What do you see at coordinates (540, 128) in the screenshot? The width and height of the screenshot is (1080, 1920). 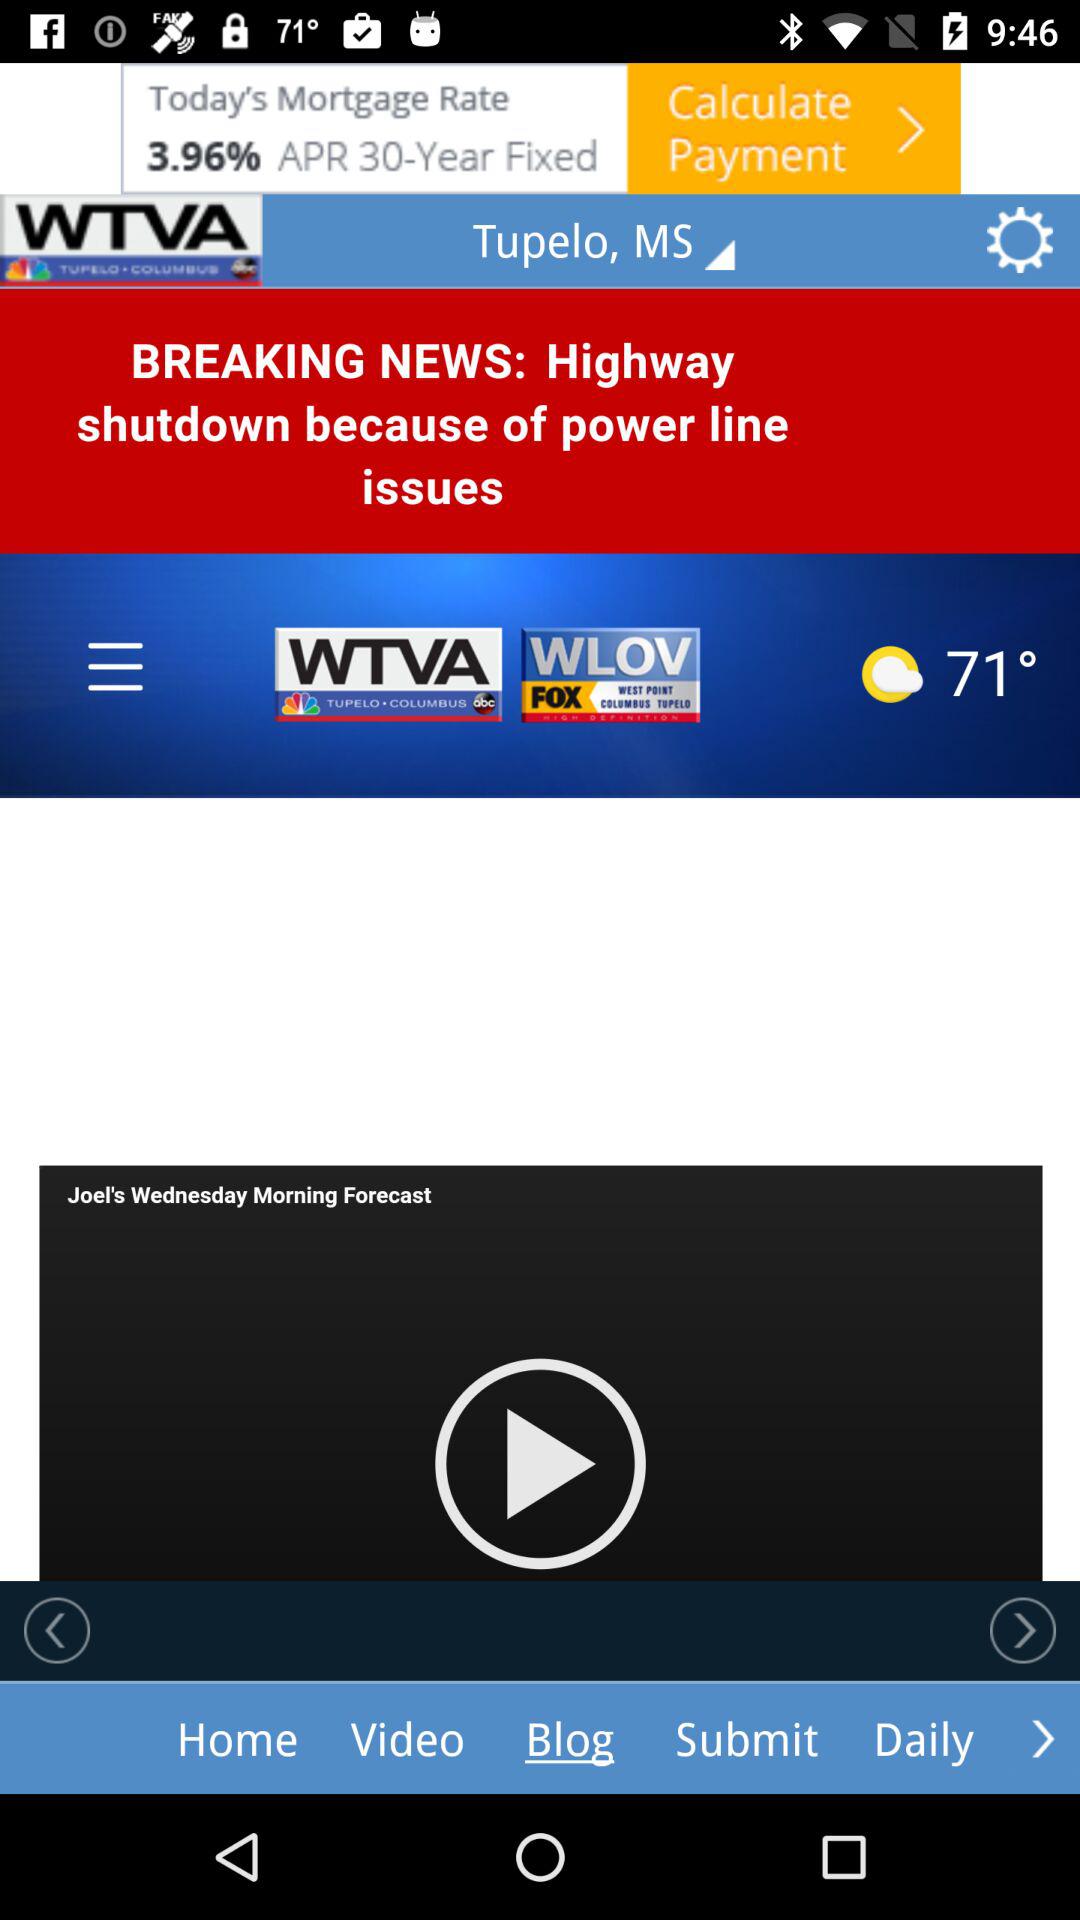 I see `go to advertisement` at bounding box center [540, 128].